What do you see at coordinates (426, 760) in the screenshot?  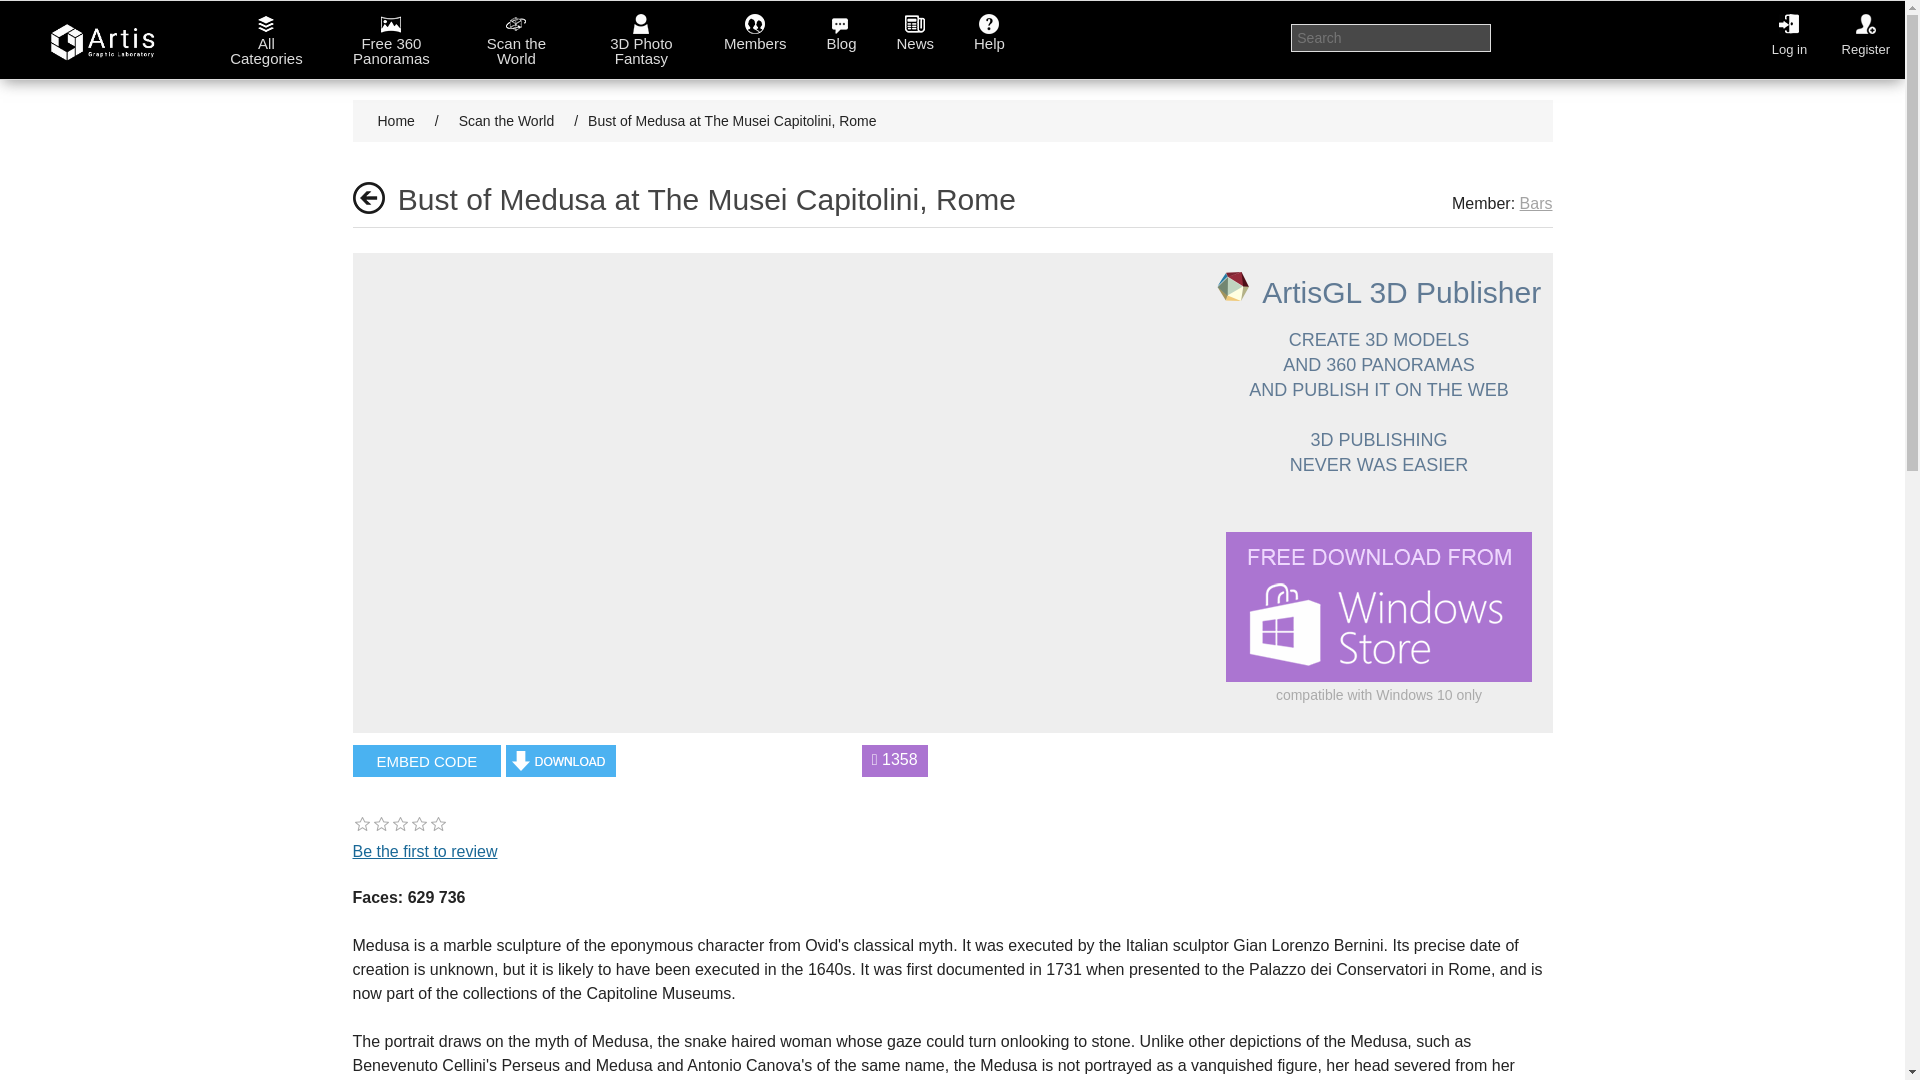 I see `Embed code` at bounding box center [426, 760].